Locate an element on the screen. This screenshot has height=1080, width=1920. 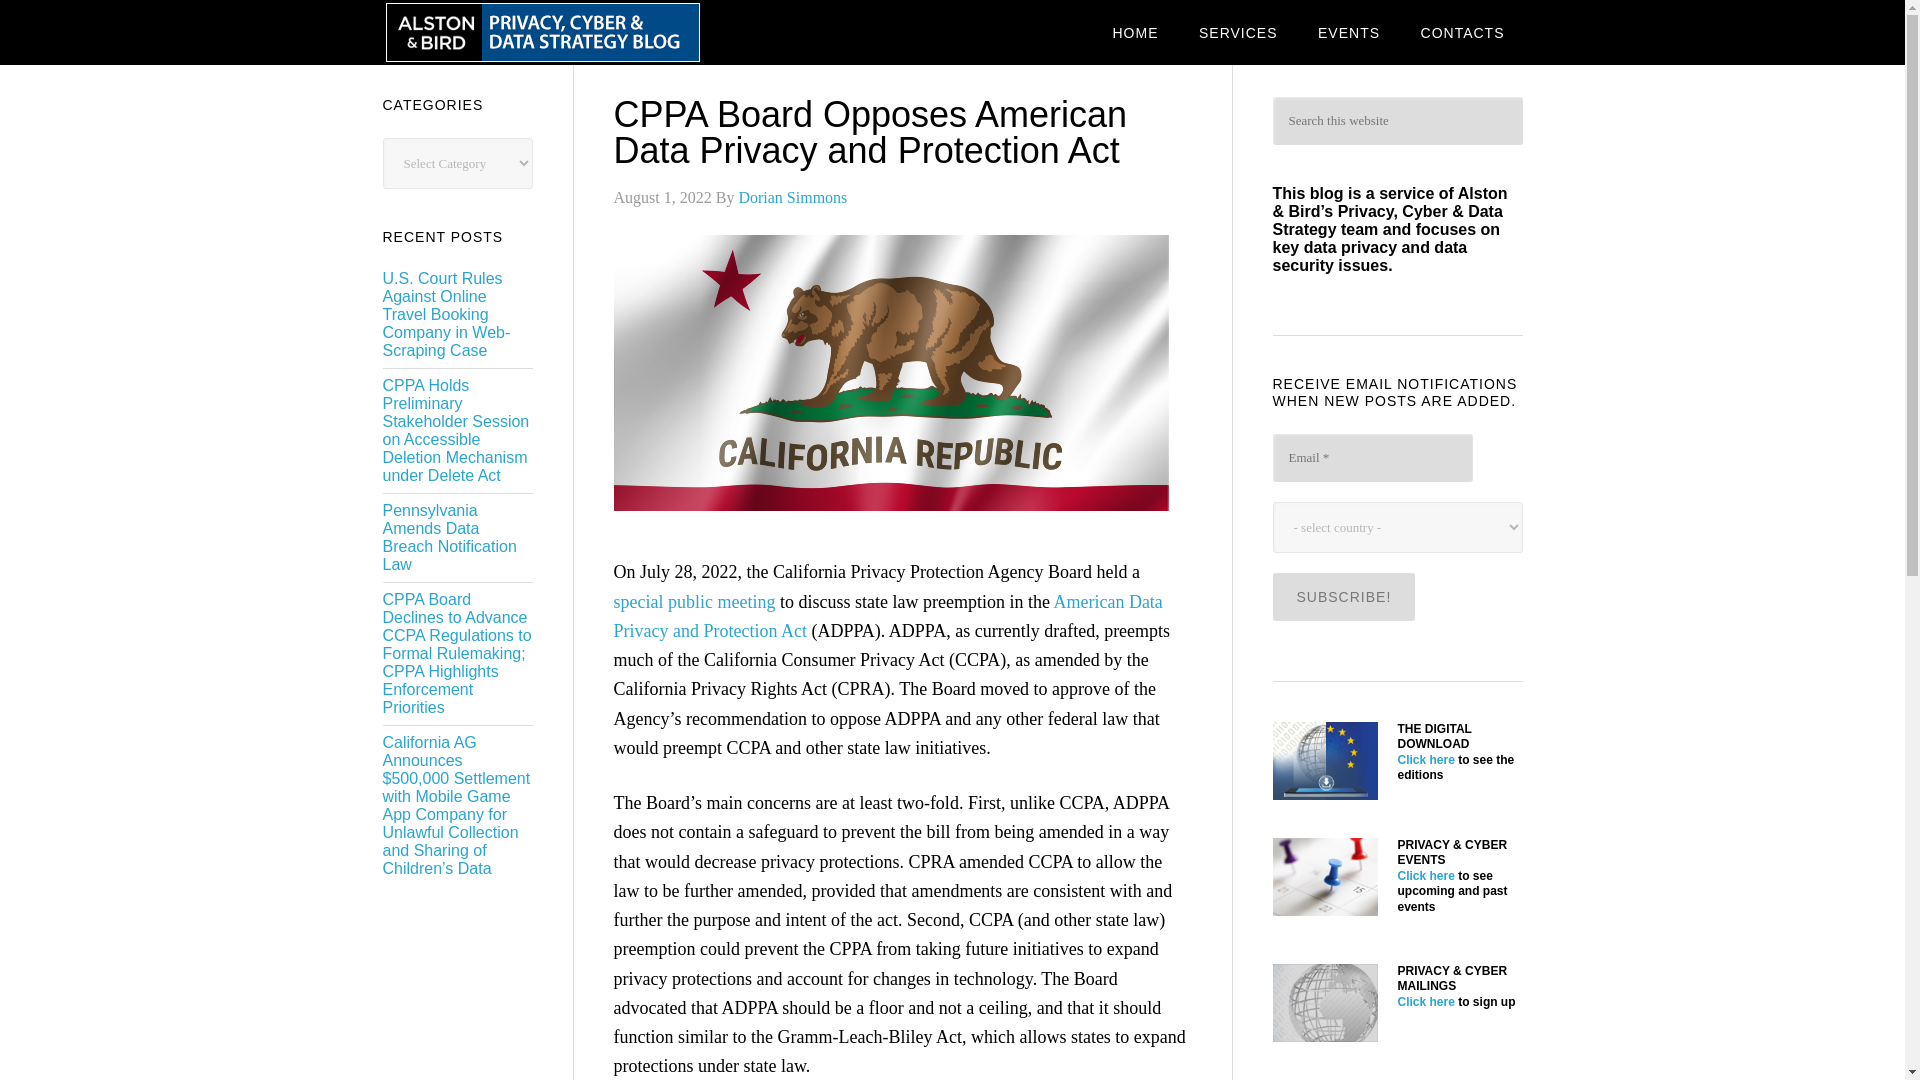
Posts by Dorian Simmons is located at coordinates (792, 198).